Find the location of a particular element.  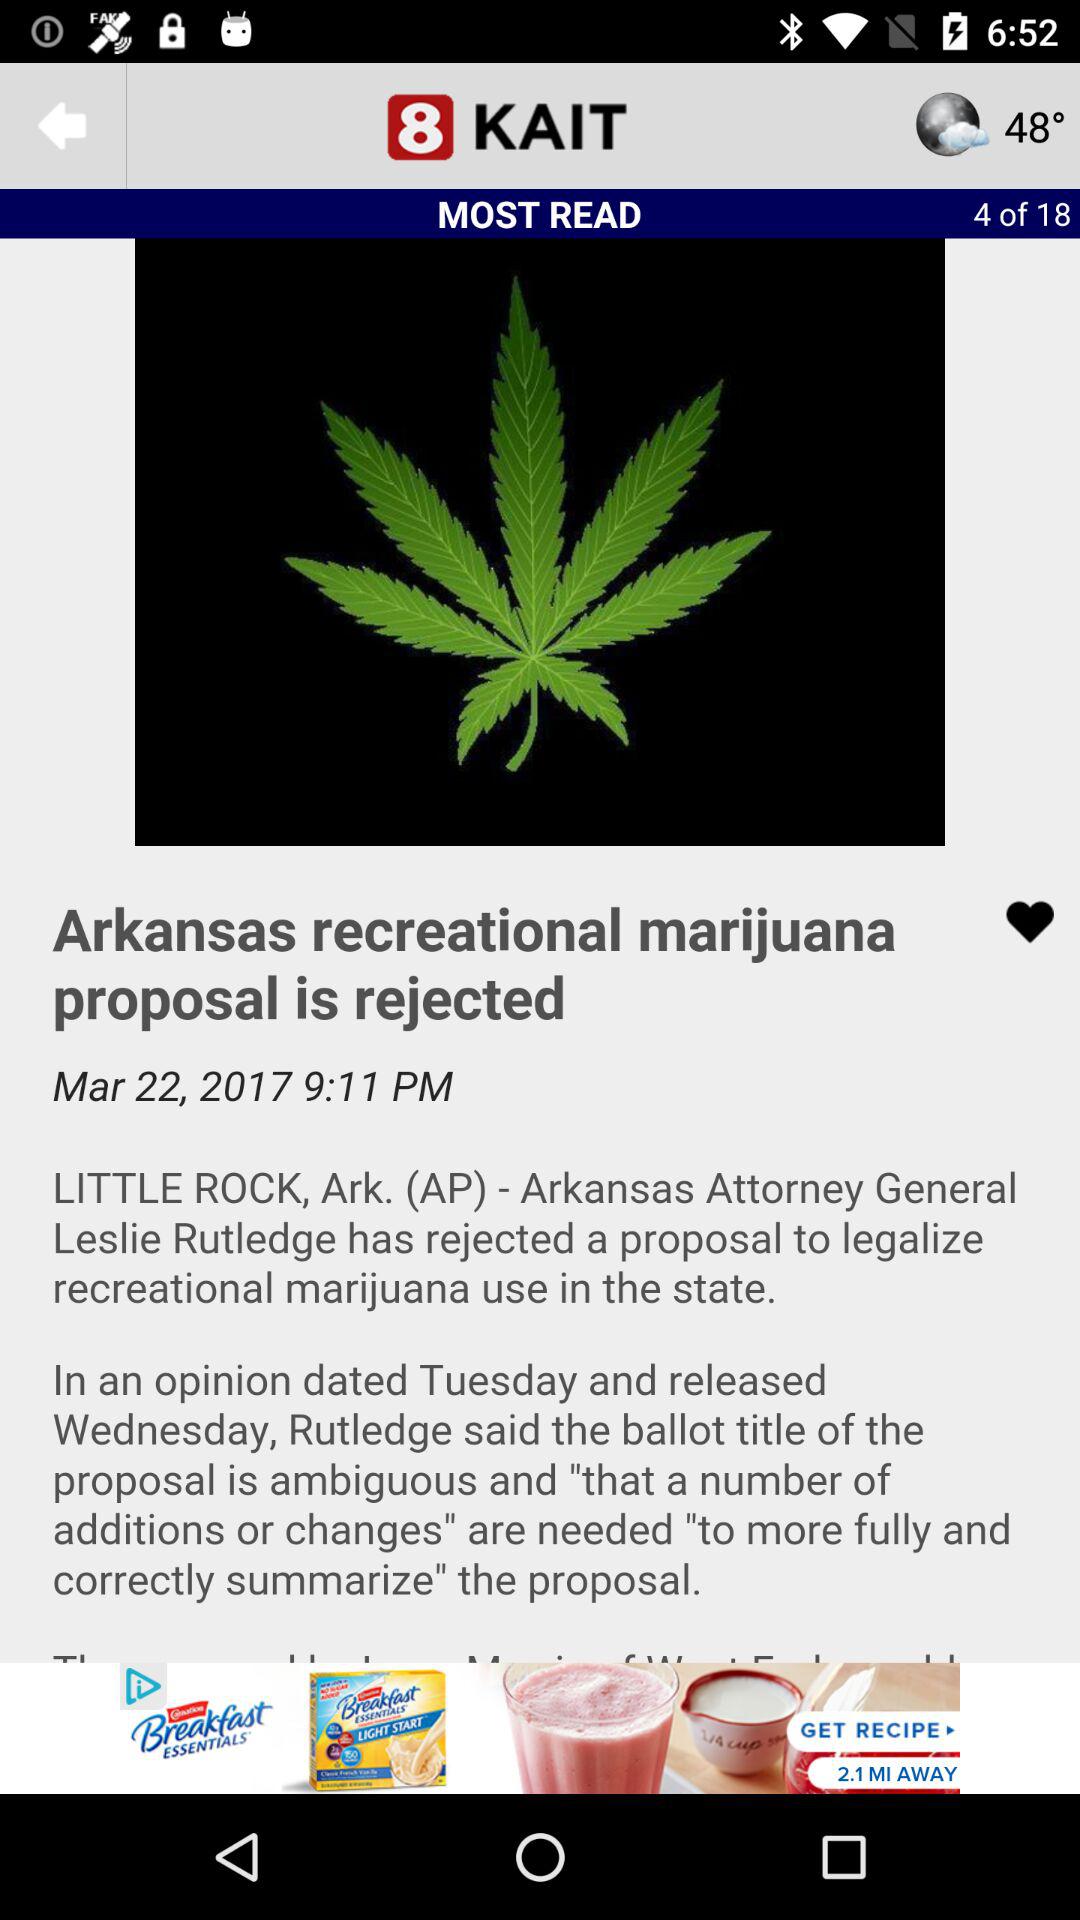

like option is located at coordinates (1017, 922).